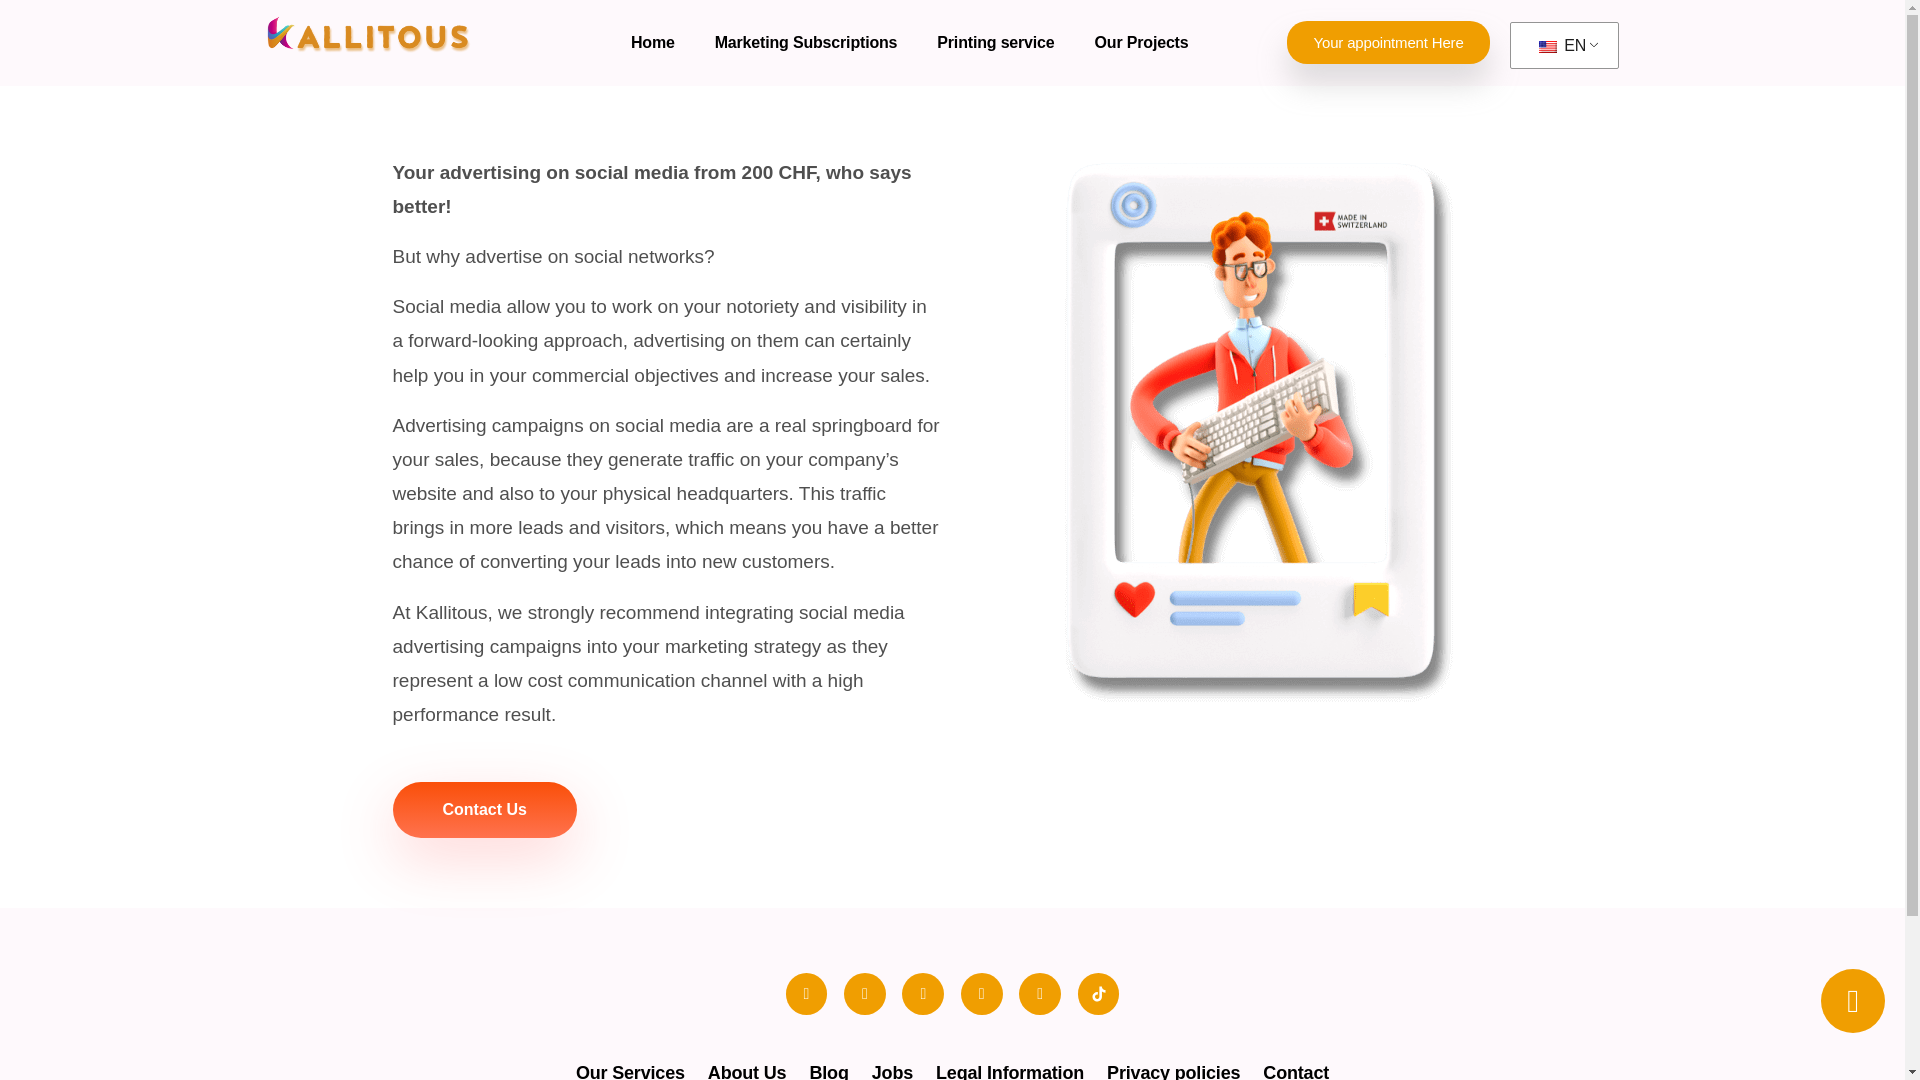 This screenshot has width=1920, height=1080. I want to click on English, so click(1548, 46).